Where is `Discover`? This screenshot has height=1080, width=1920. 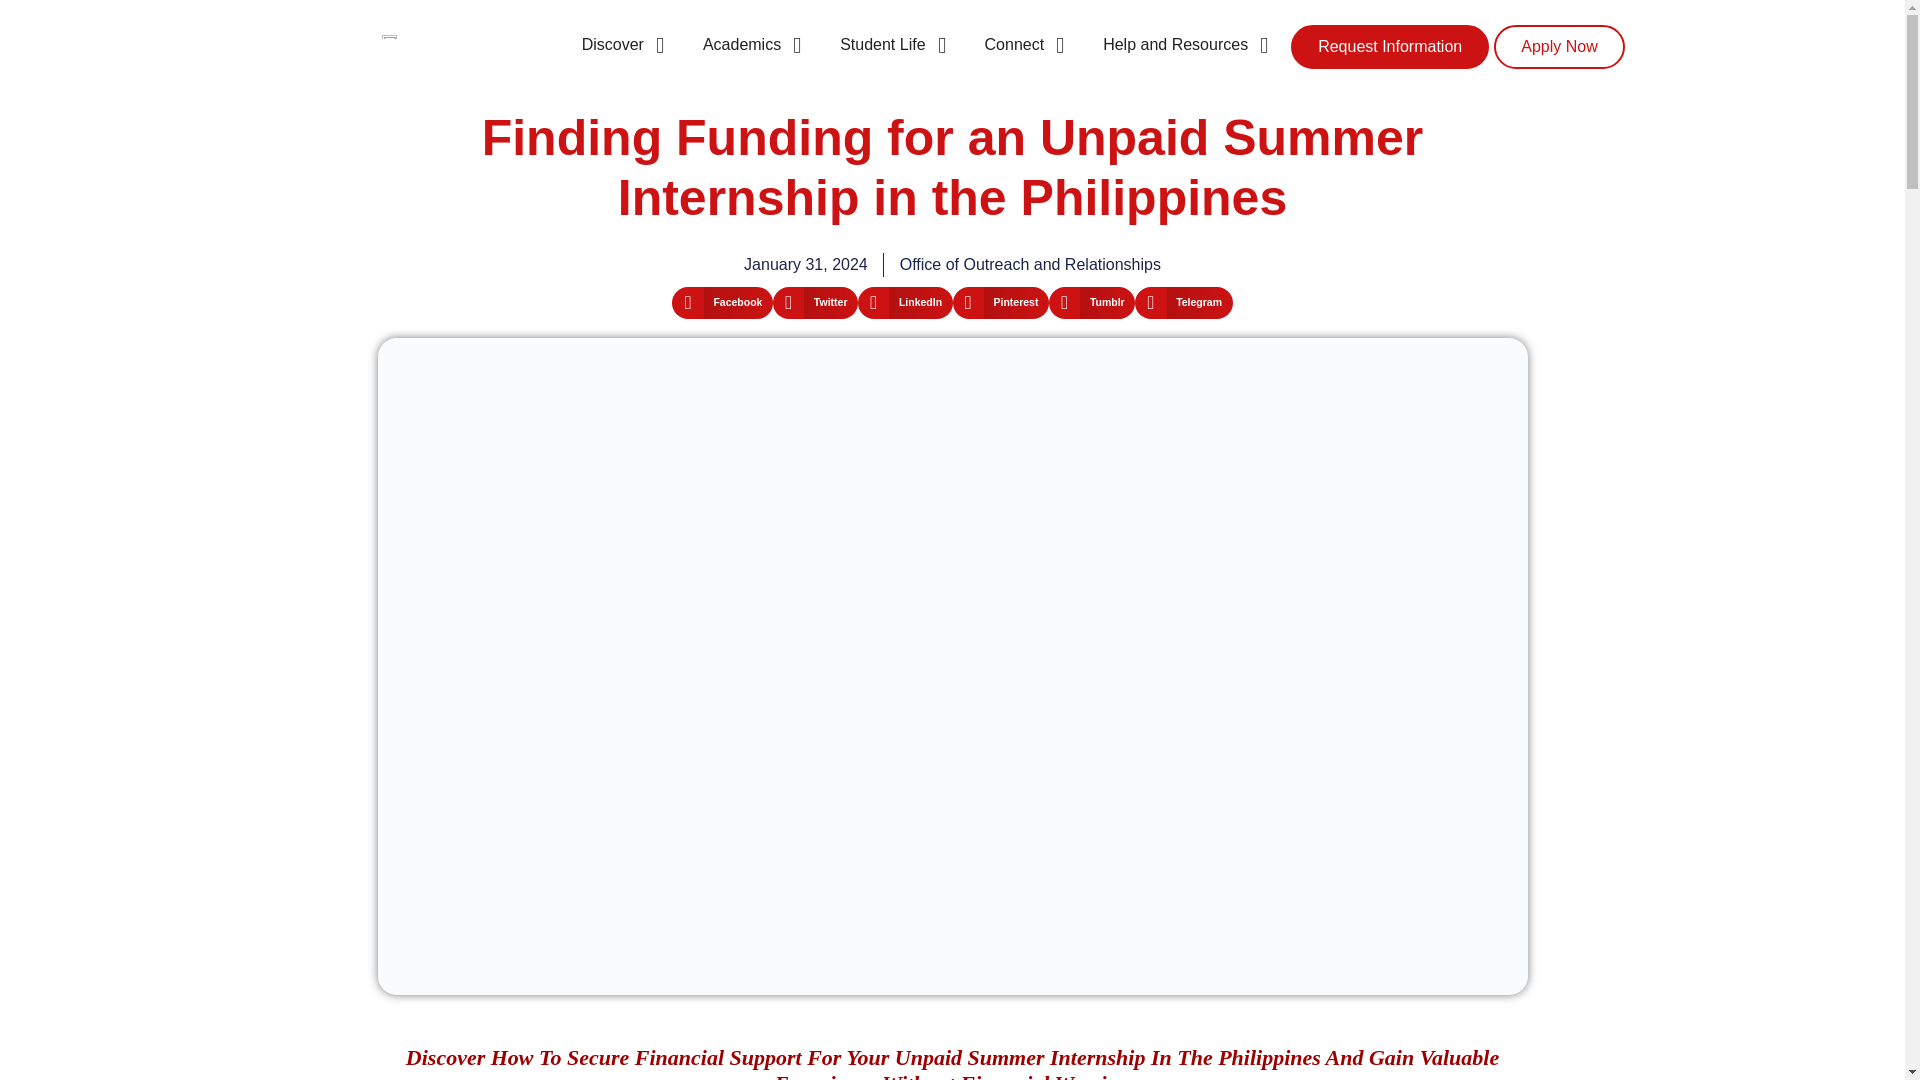 Discover is located at coordinates (612, 45).